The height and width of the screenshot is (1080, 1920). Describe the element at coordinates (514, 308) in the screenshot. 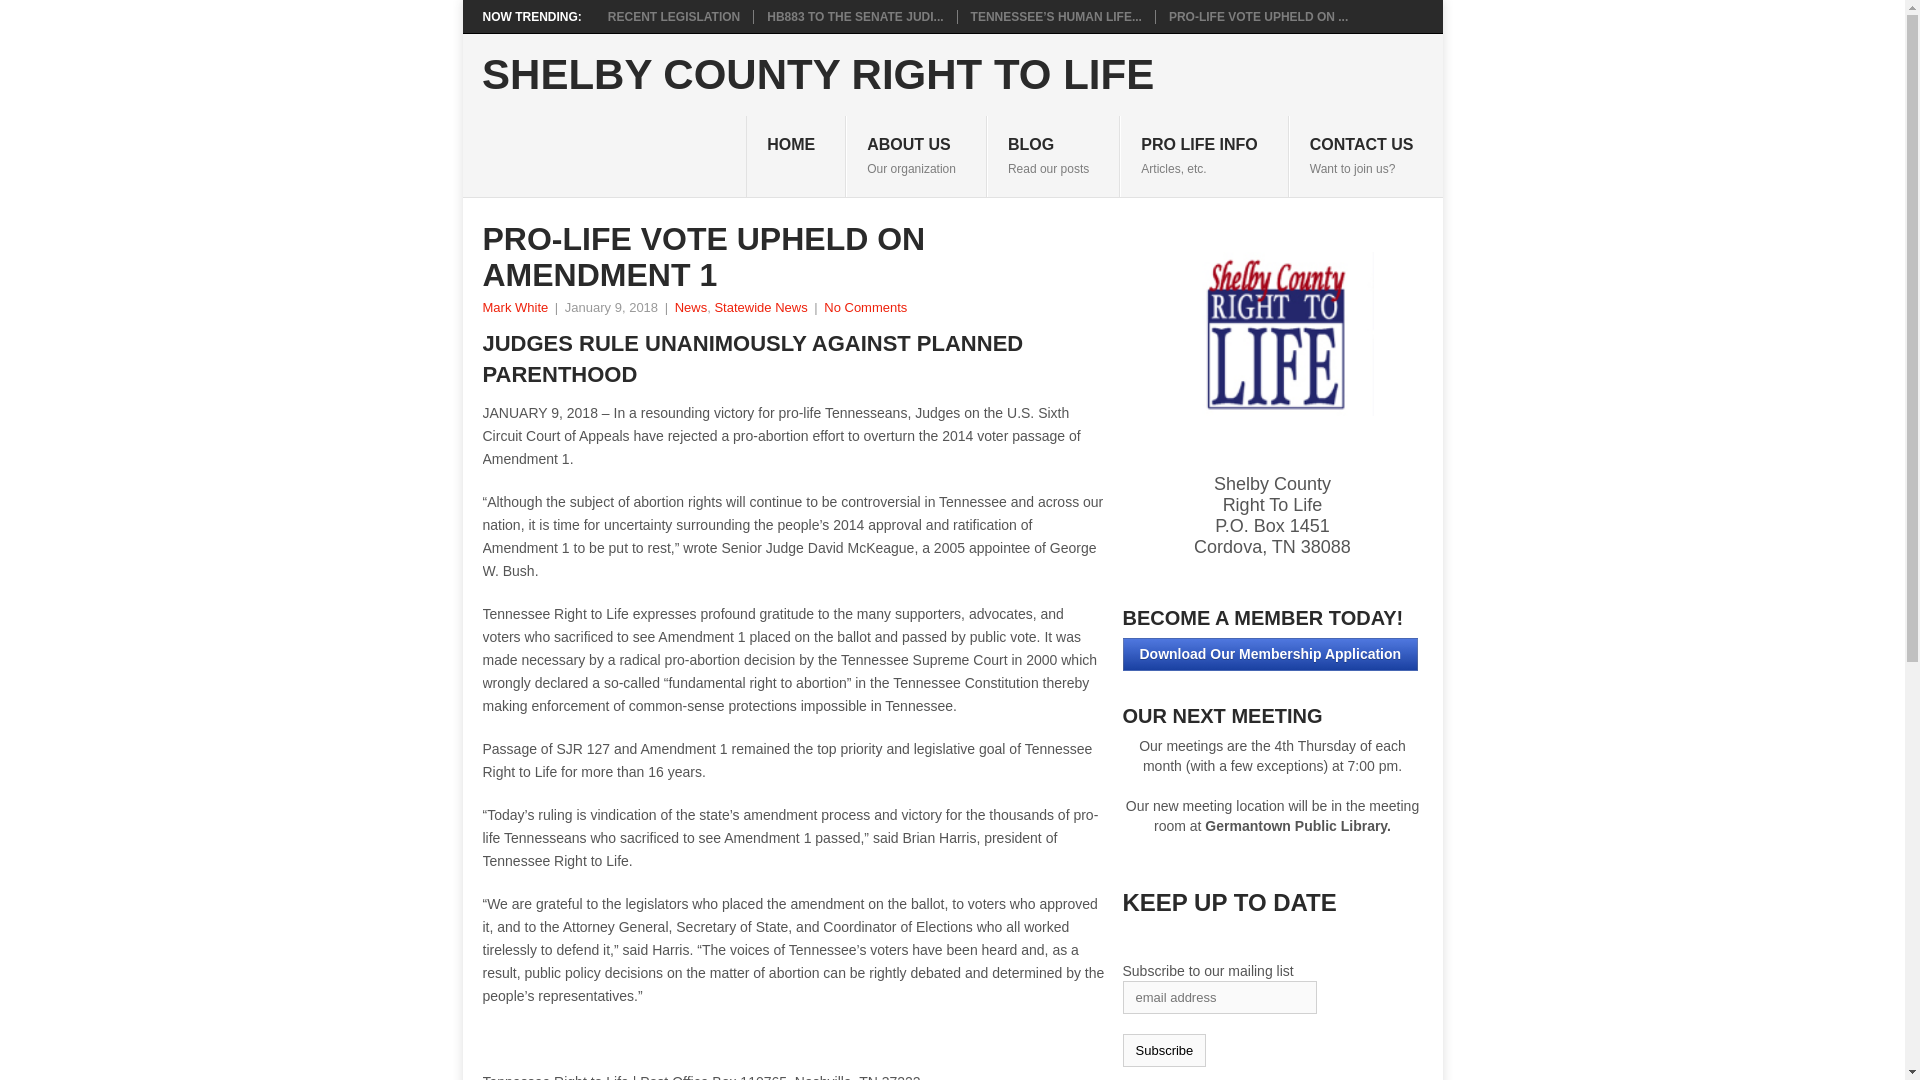

I see `Posts by Mark White` at that location.